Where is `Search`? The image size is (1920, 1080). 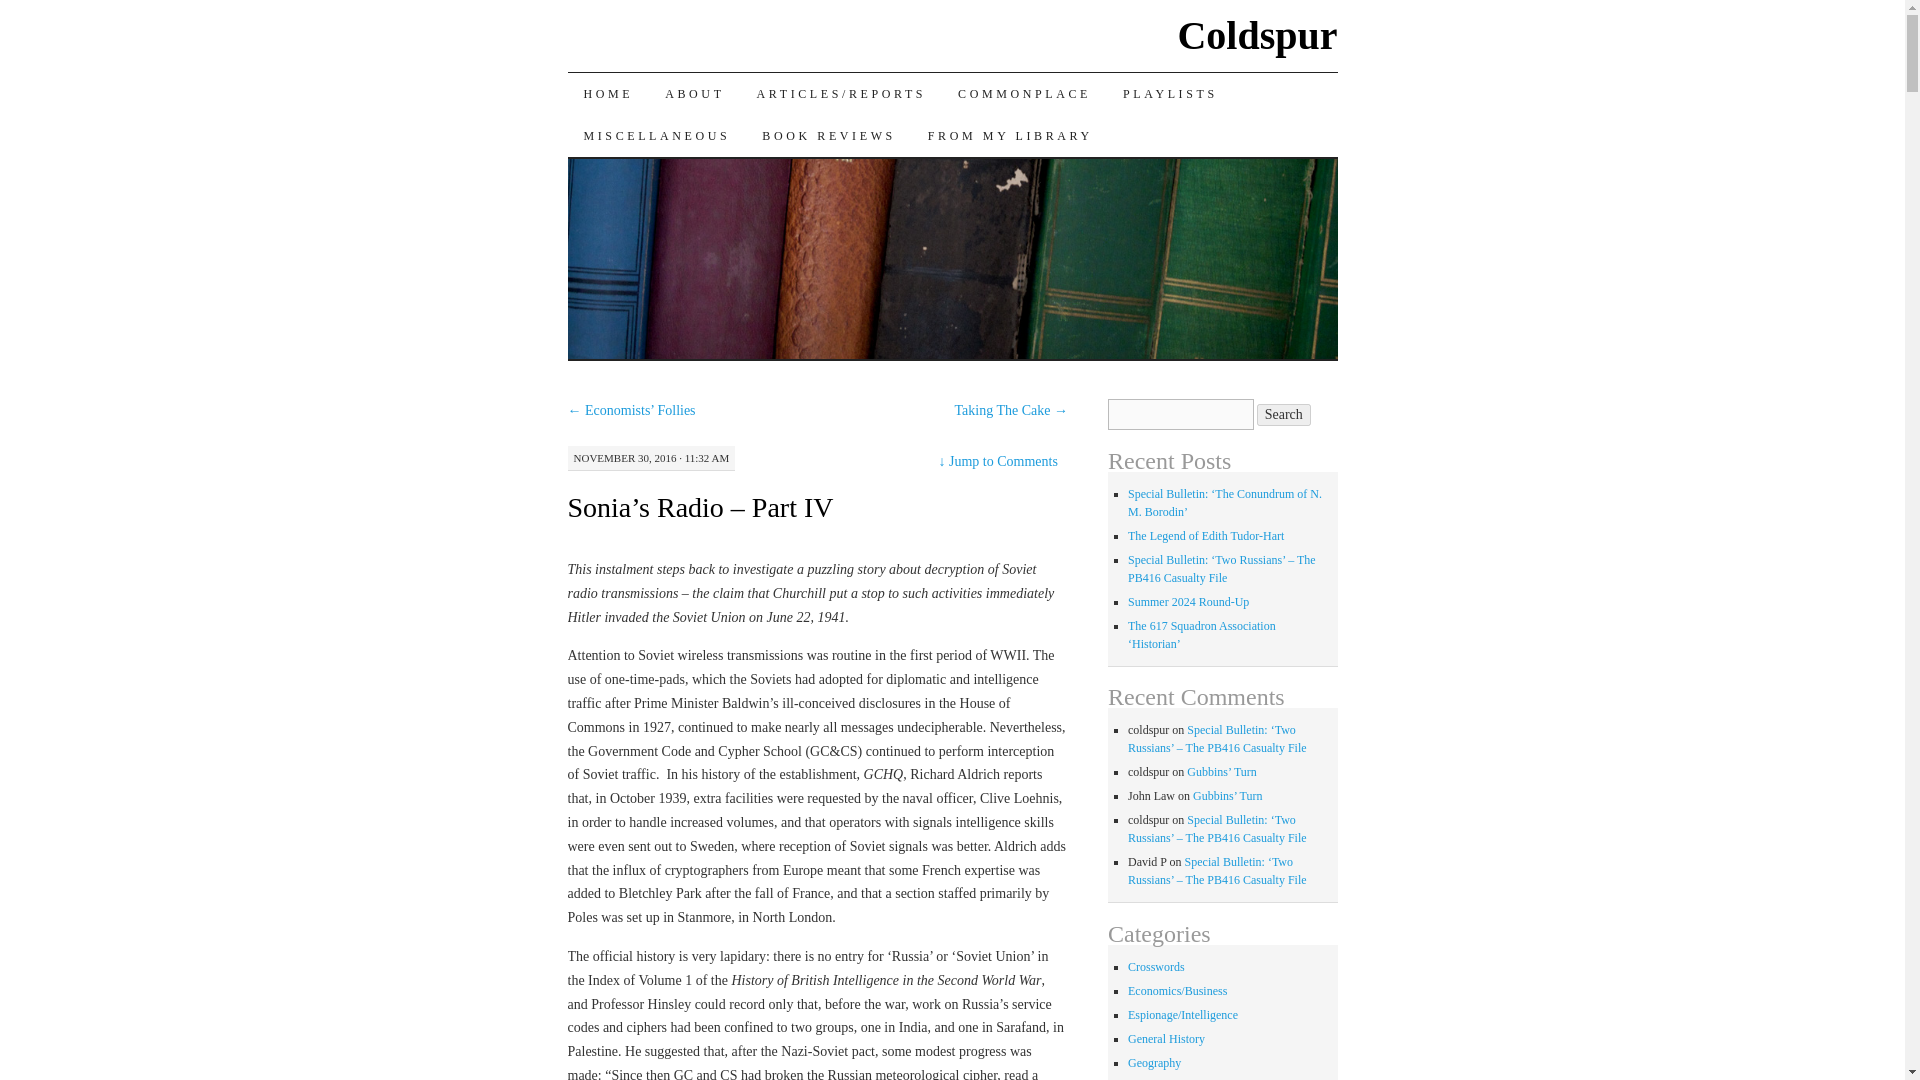 Search is located at coordinates (1284, 414).